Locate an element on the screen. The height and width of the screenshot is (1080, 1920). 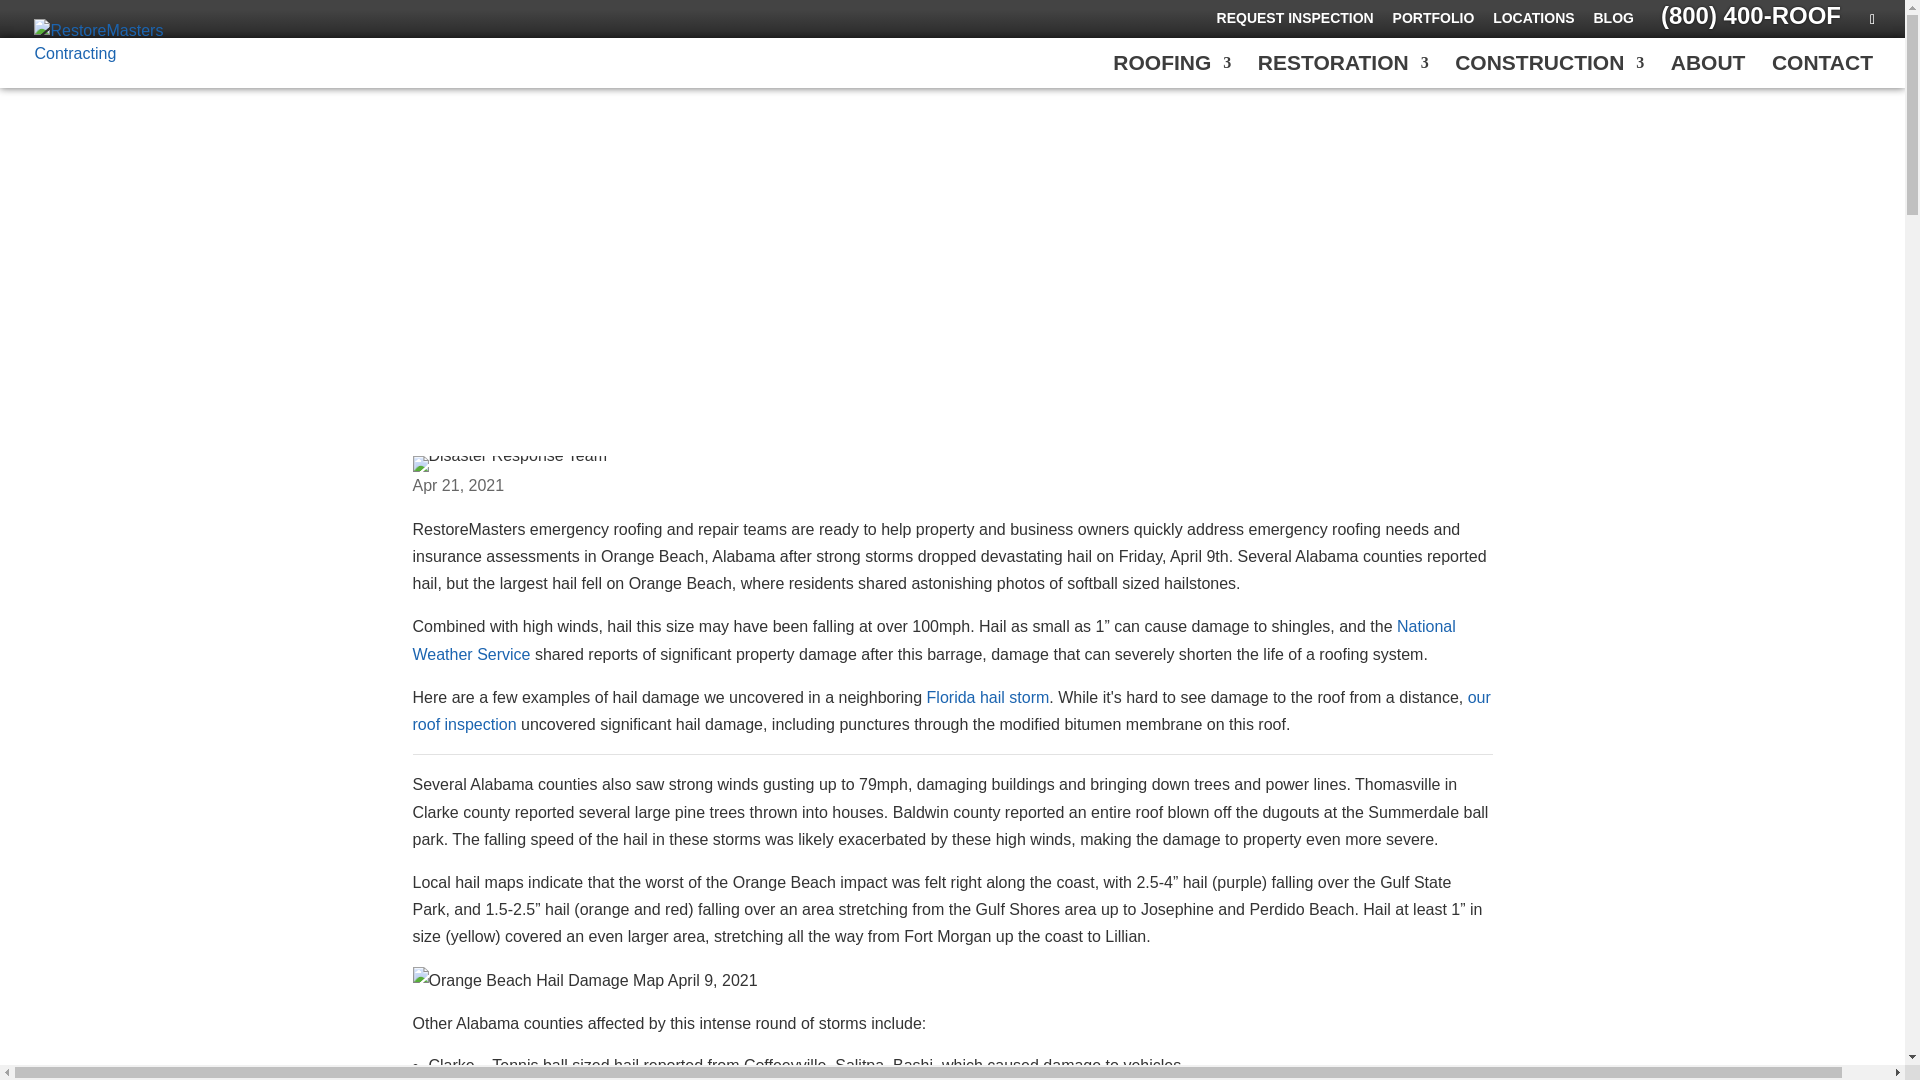
ROOFING is located at coordinates (1172, 72).